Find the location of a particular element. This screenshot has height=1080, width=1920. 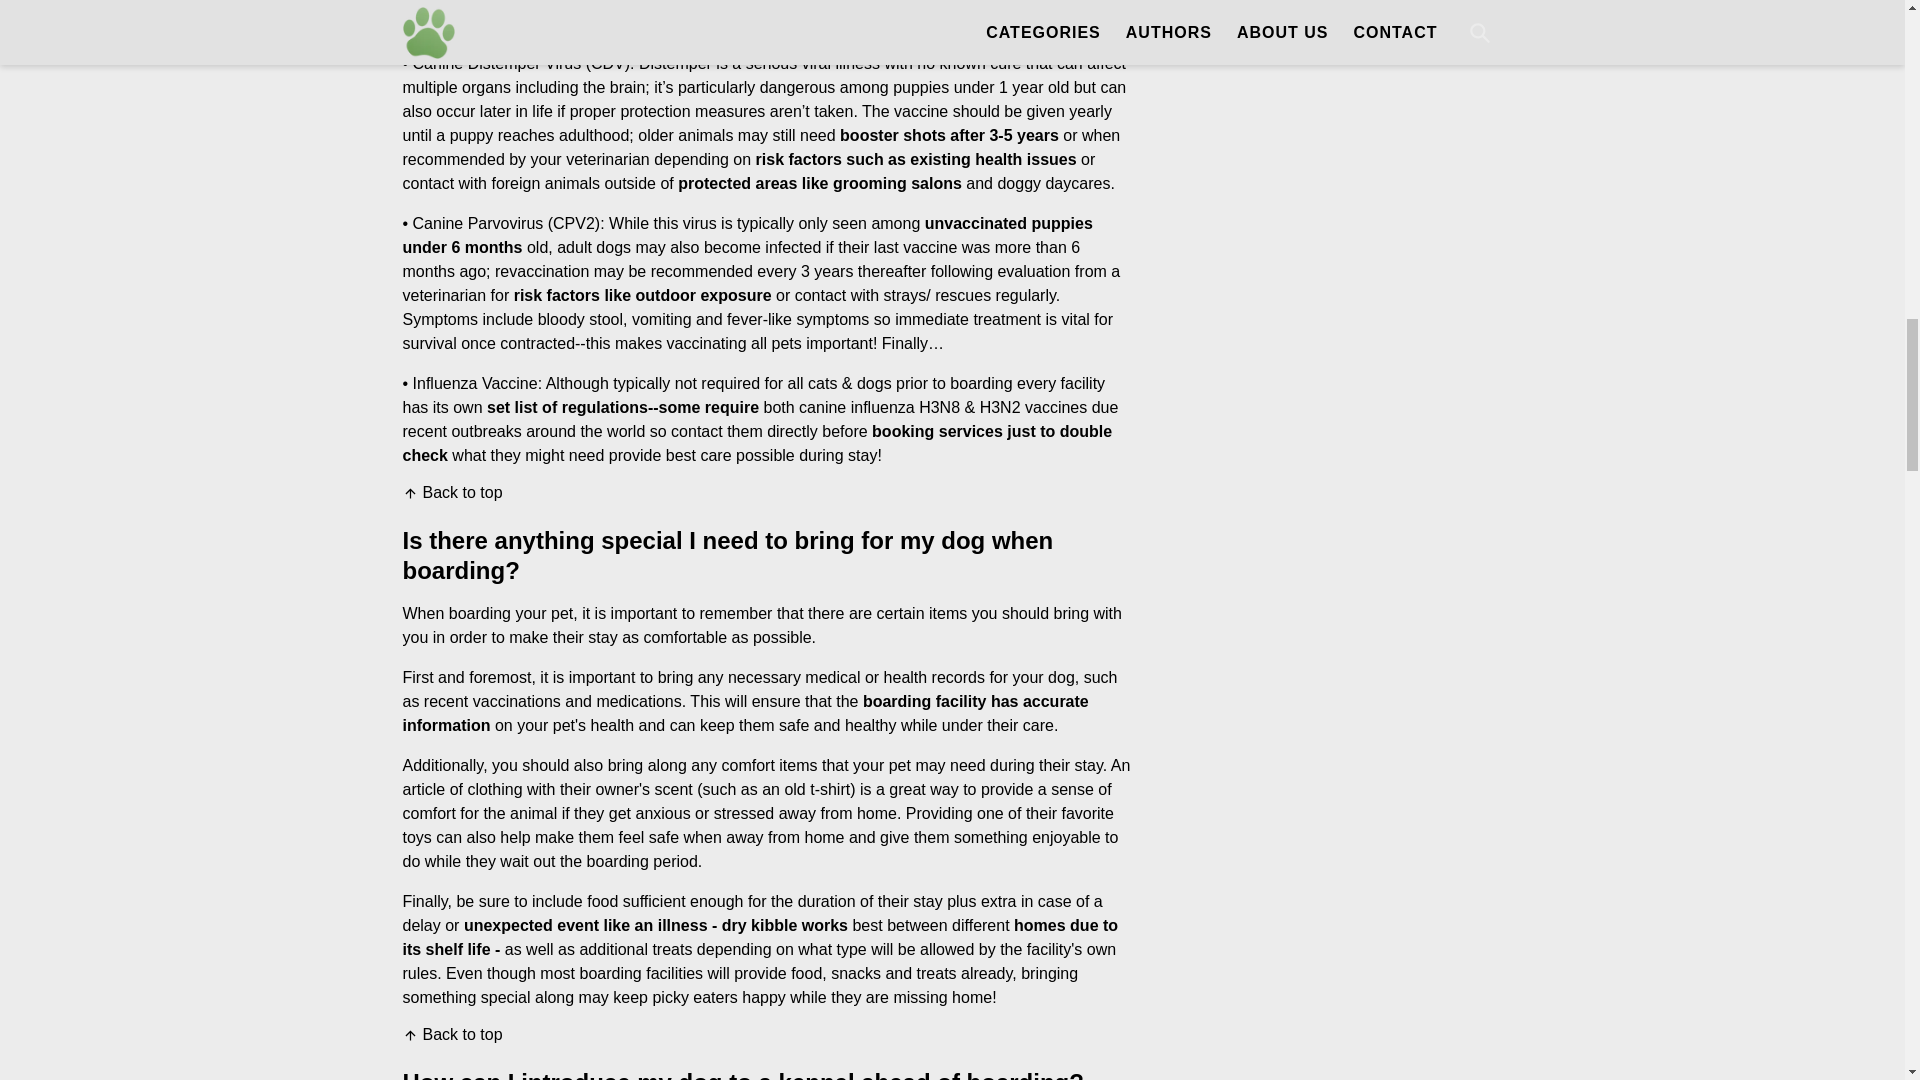

Back to top is located at coordinates (451, 492).